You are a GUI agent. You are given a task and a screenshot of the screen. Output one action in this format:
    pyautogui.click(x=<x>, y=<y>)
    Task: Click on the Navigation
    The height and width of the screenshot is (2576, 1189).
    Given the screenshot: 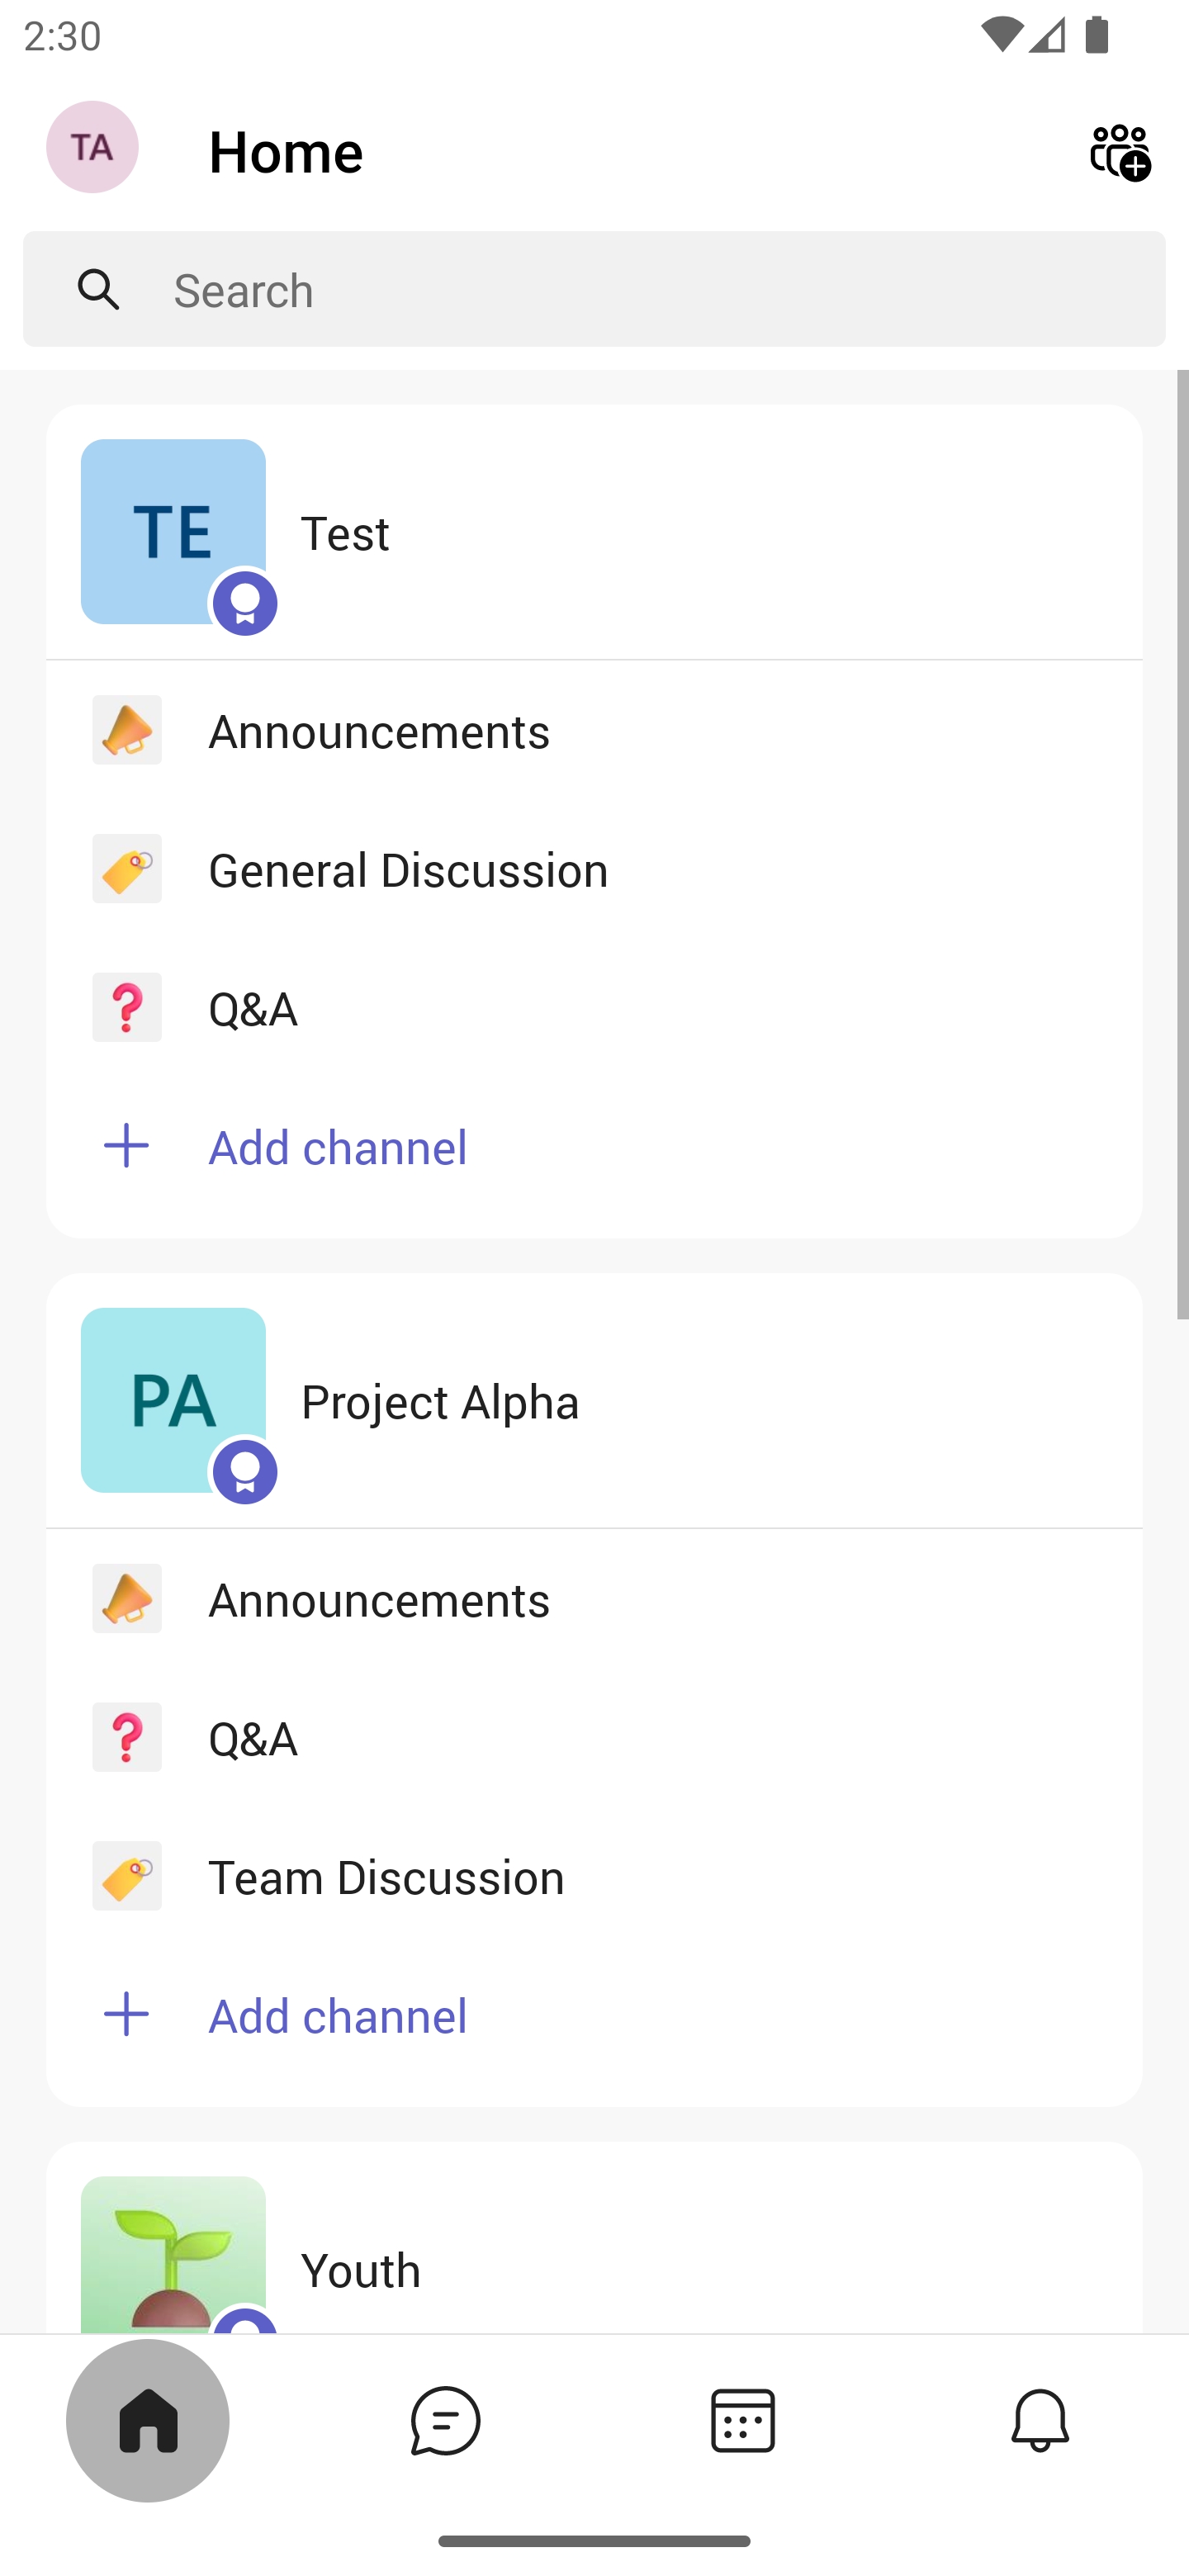 What is the action you would take?
    pyautogui.click(x=96, y=150)
    